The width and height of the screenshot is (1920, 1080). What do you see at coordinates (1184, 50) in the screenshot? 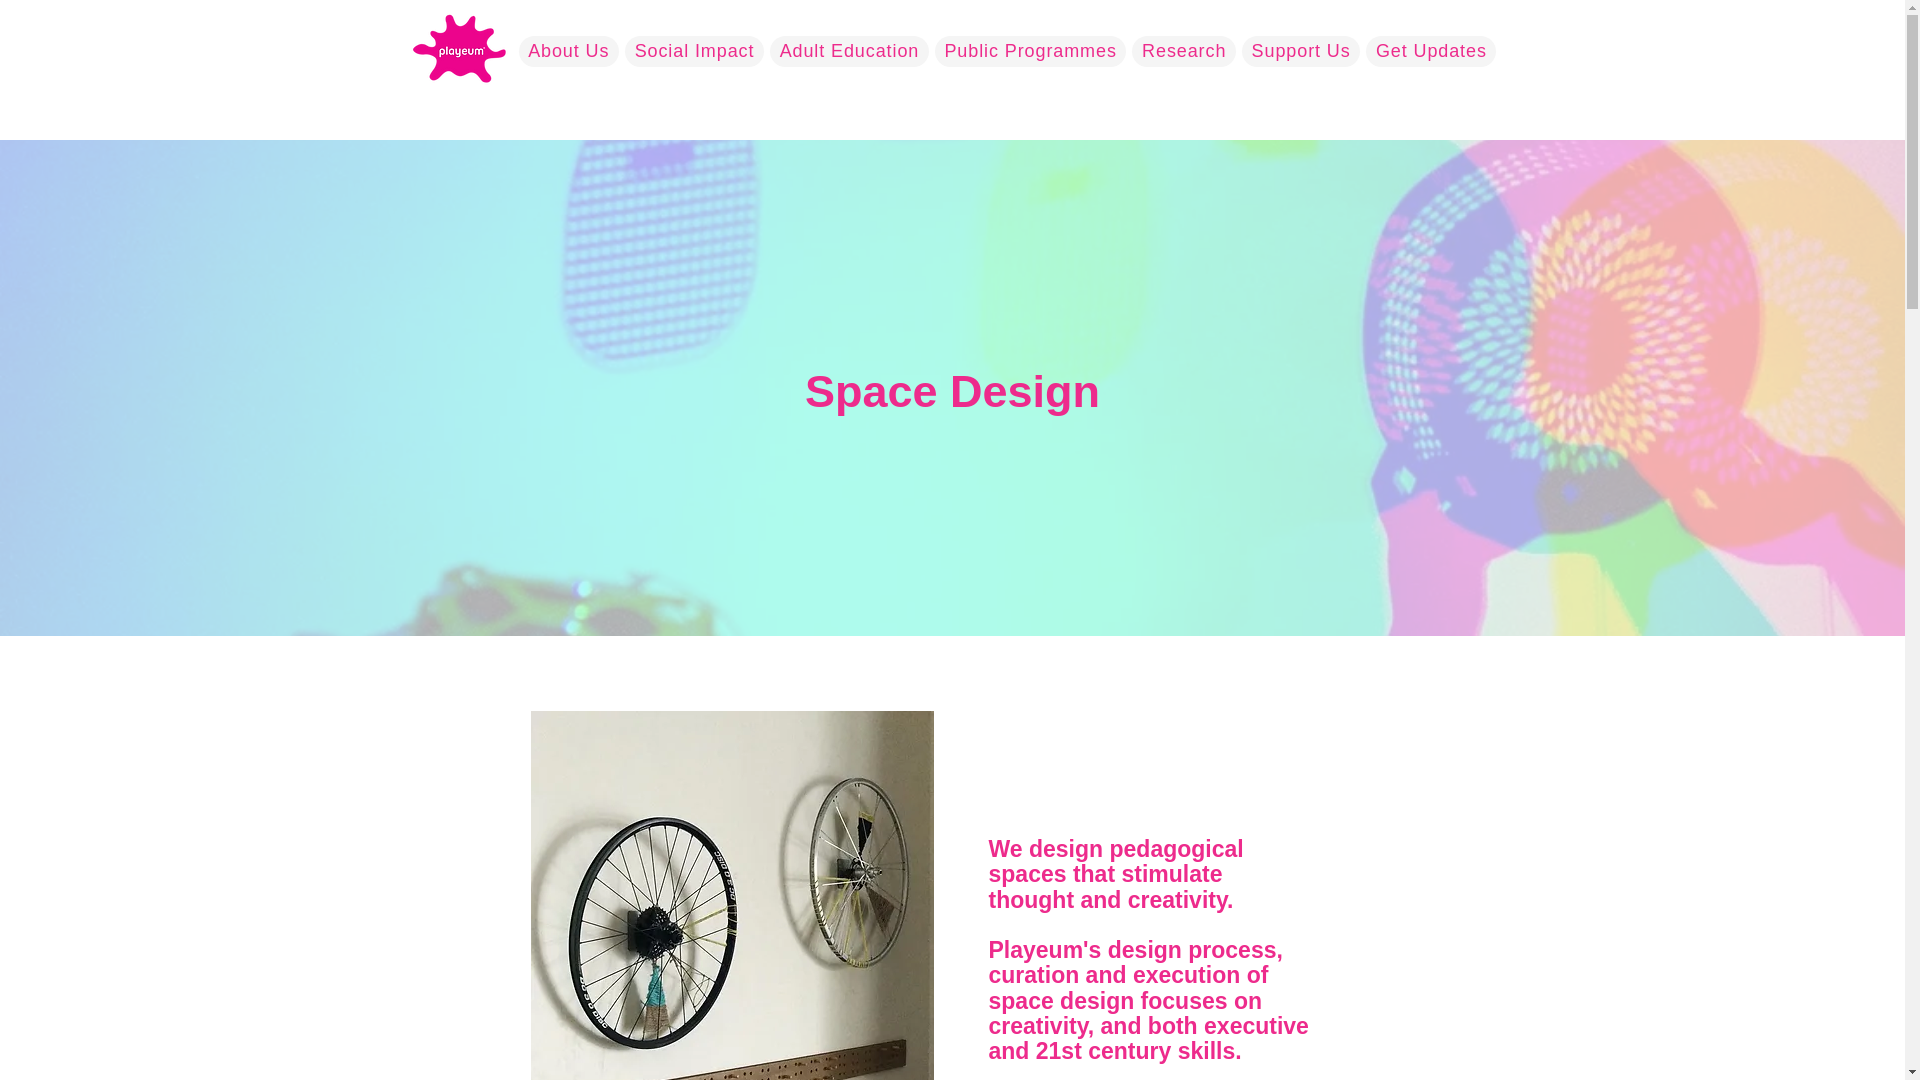
I see `Research` at bounding box center [1184, 50].